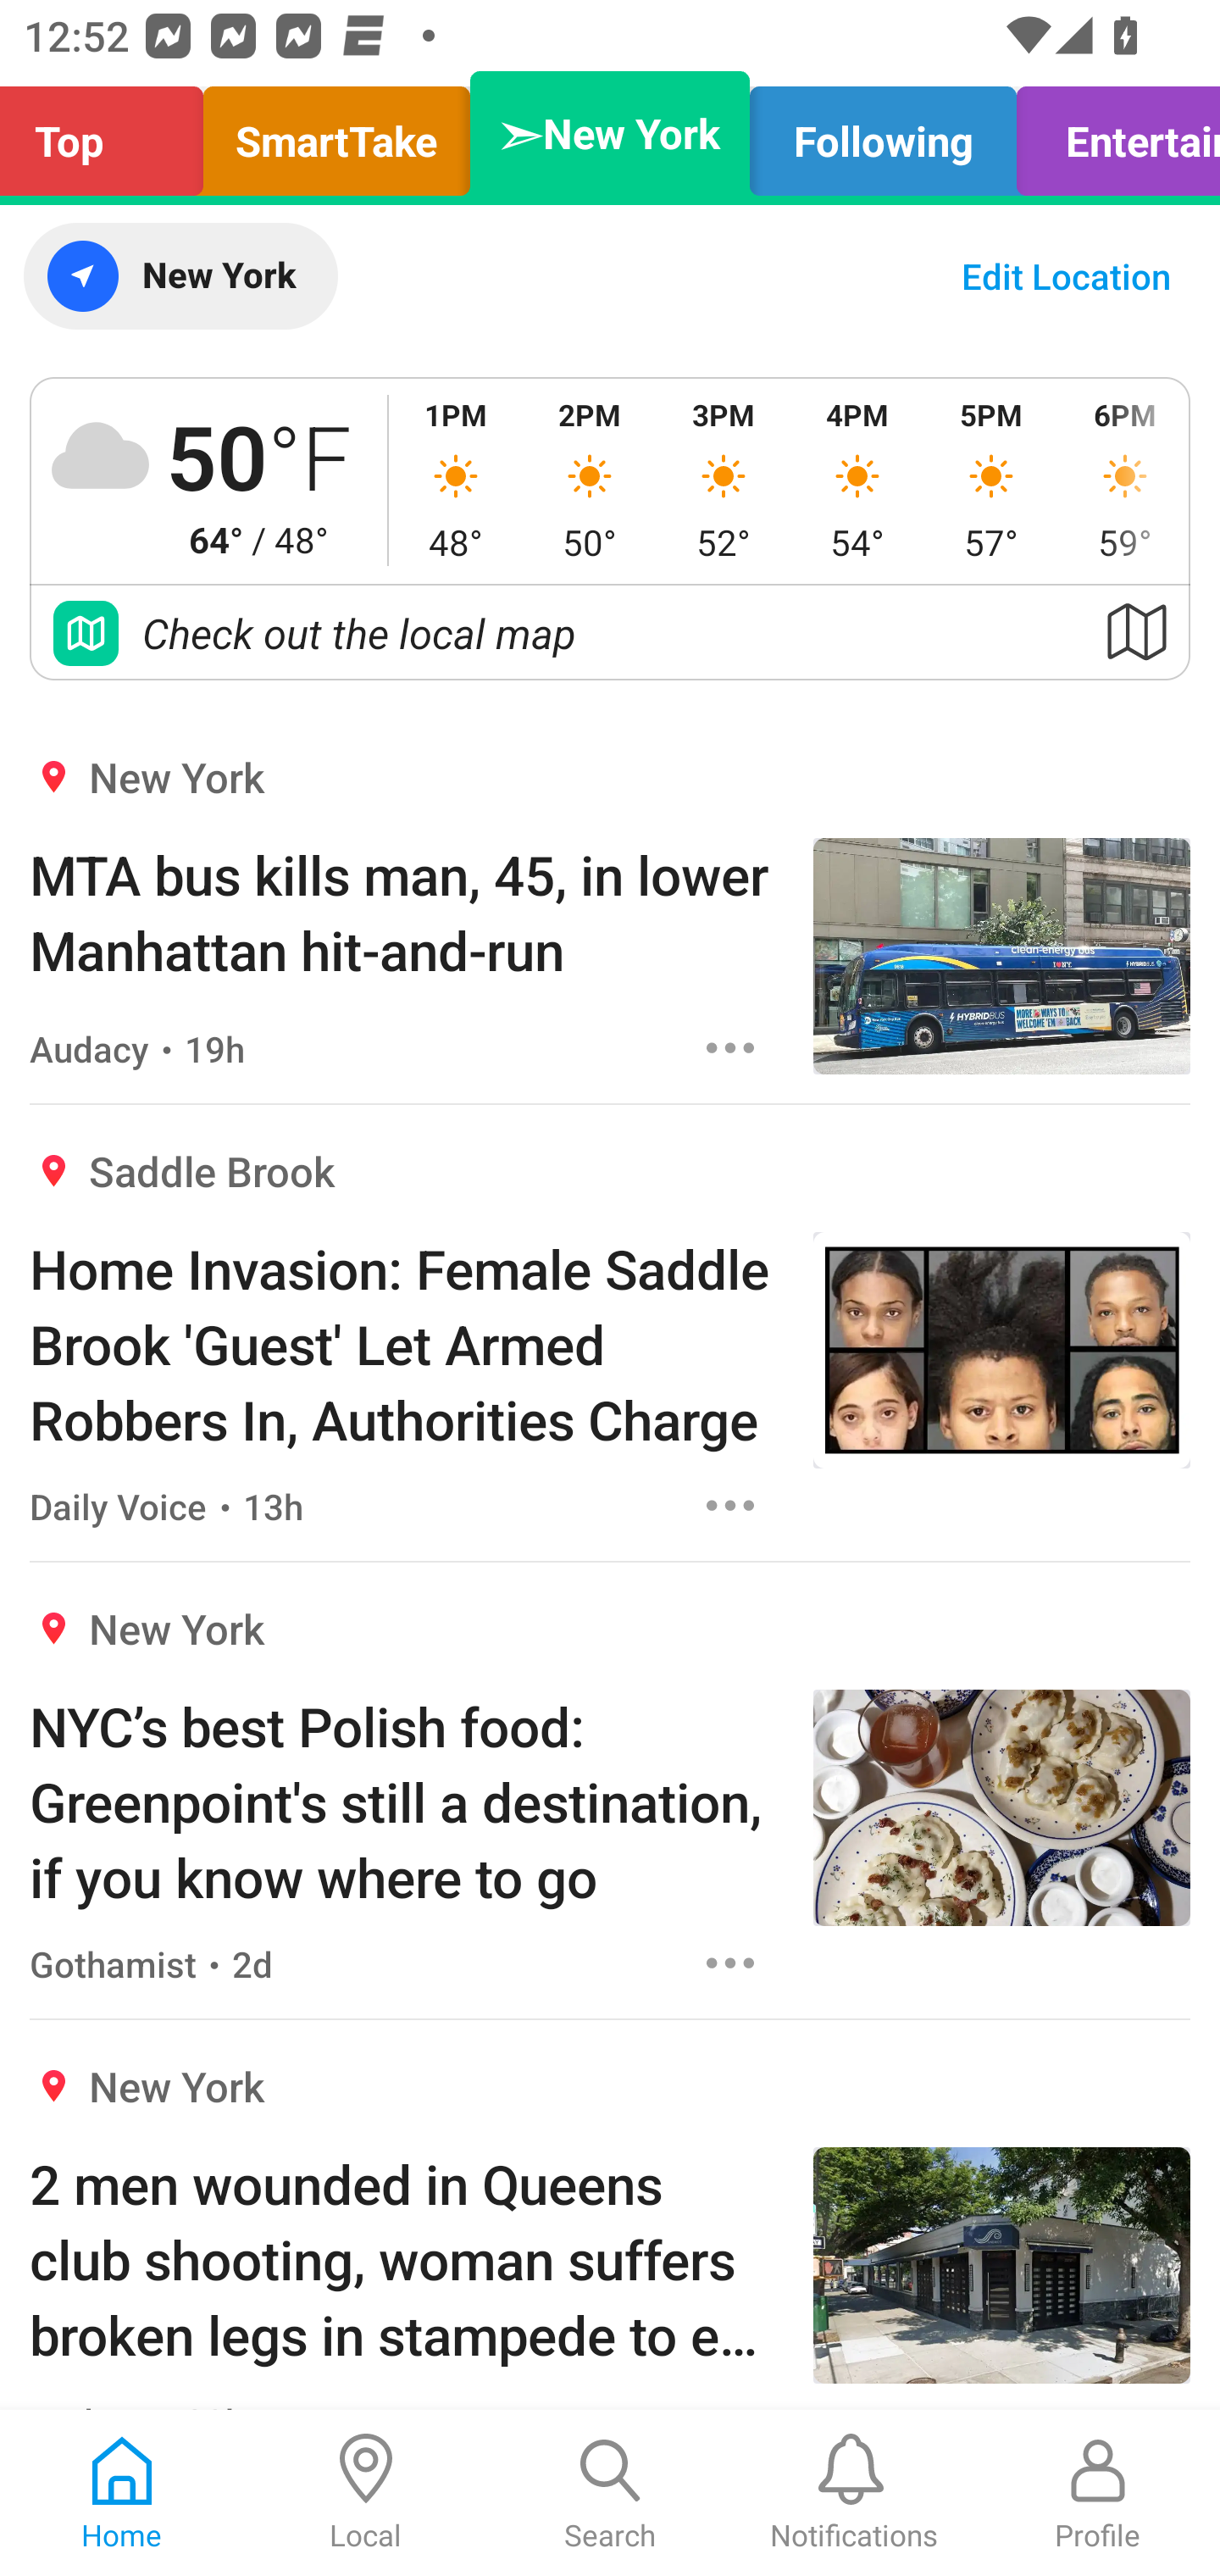  Describe the element at coordinates (1123, 480) in the screenshot. I see `6PM 59°` at that location.